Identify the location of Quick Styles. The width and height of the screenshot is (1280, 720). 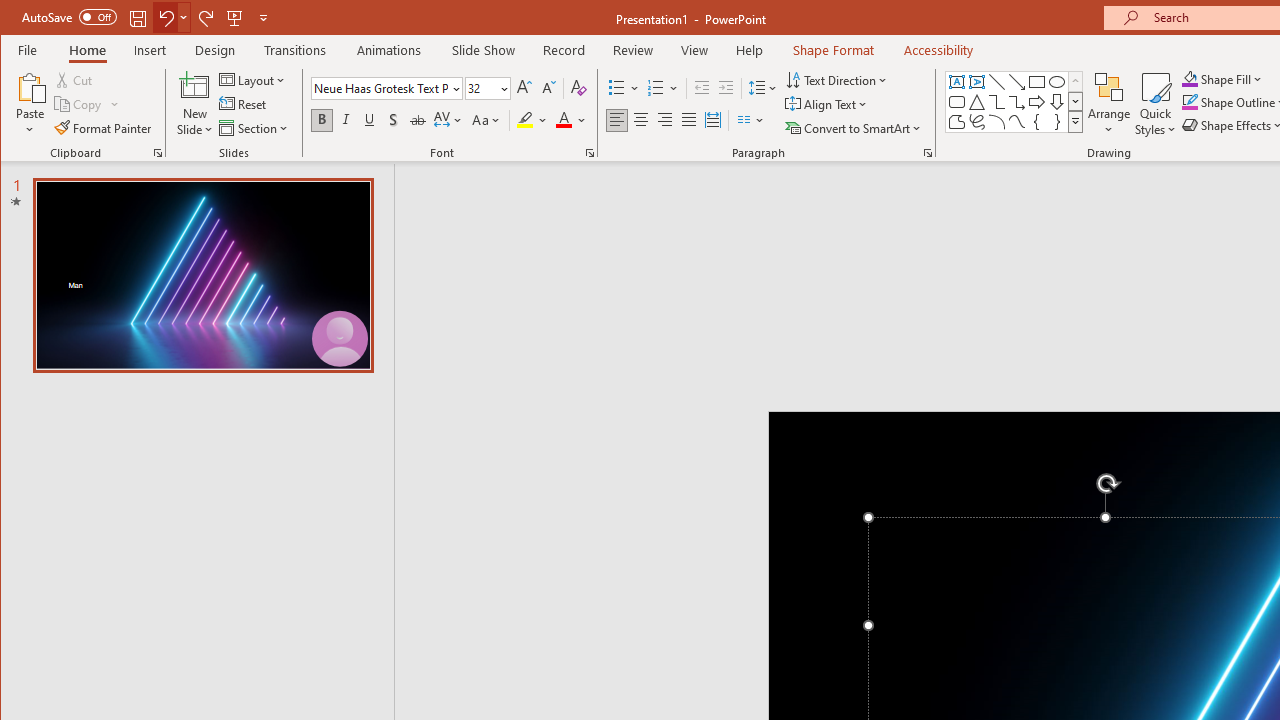
(1155, 104).